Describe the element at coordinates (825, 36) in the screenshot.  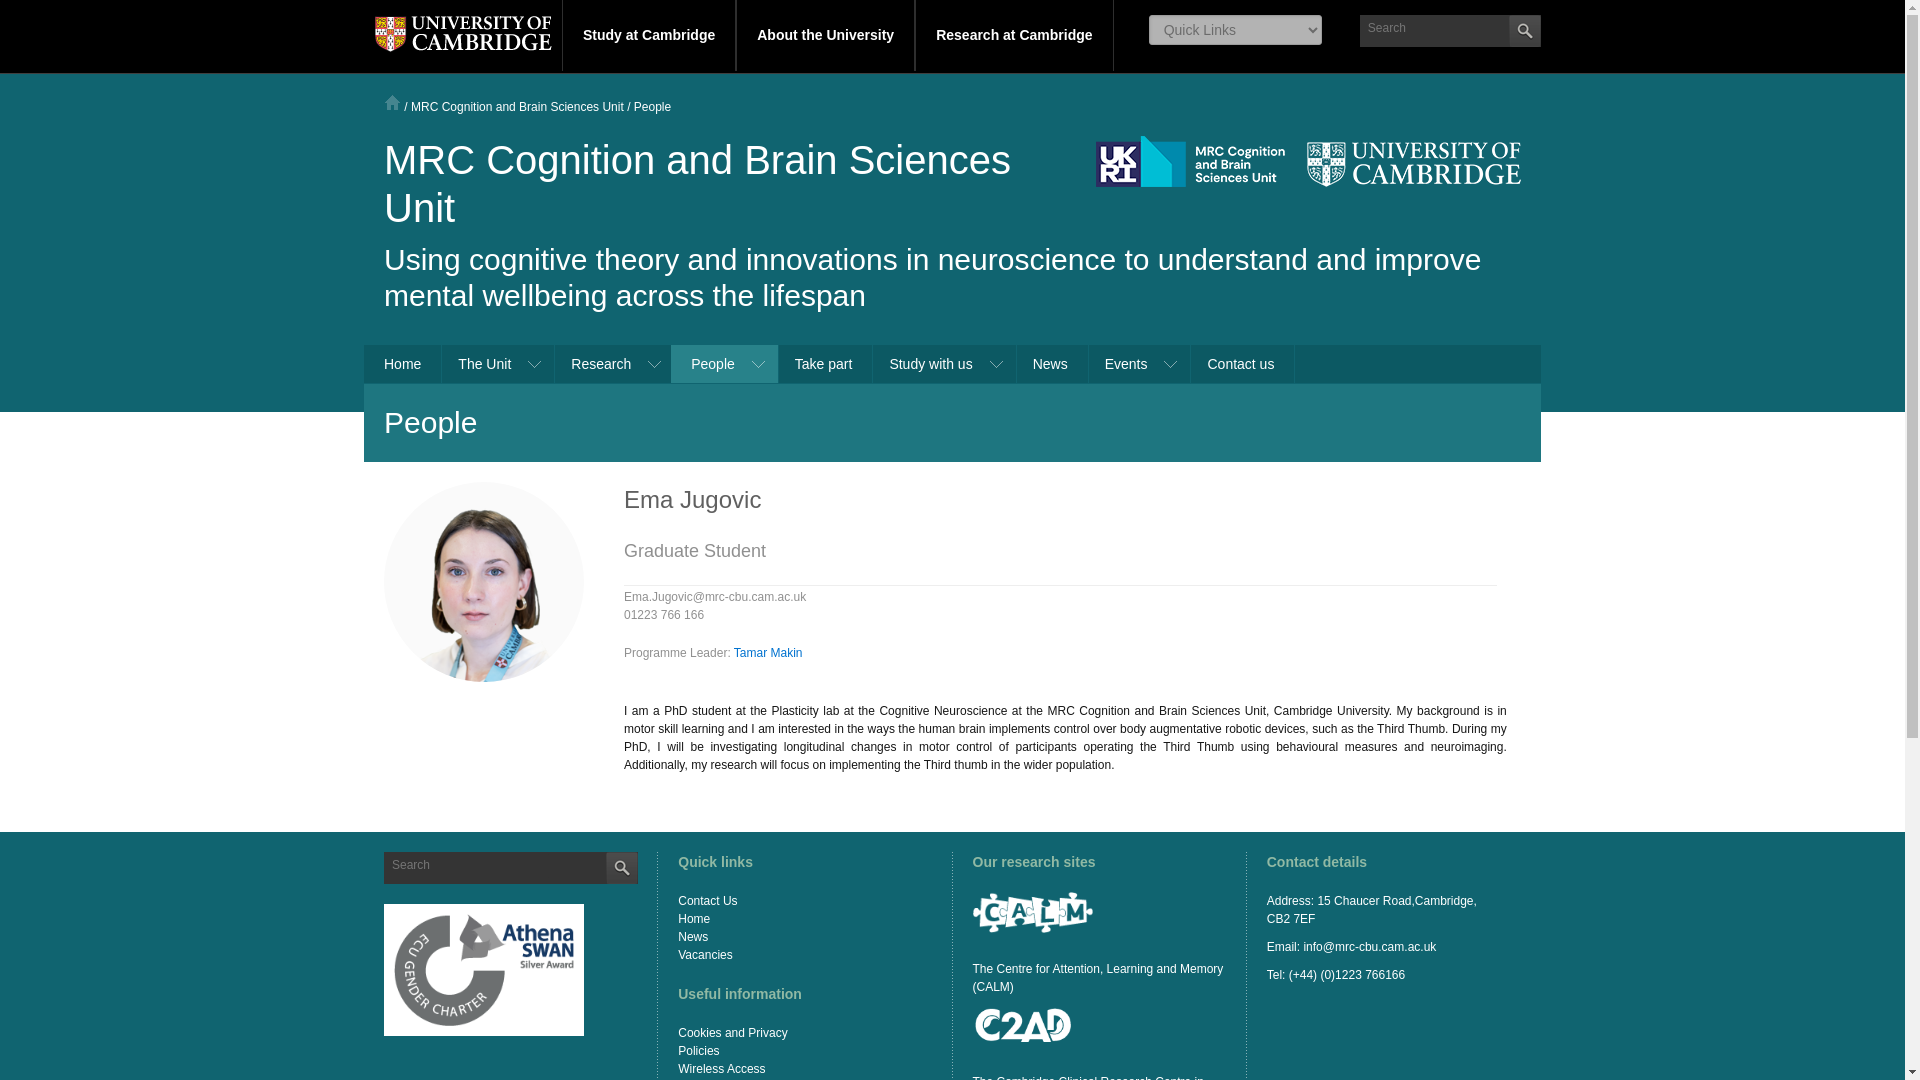
I see `About the University` at that location.